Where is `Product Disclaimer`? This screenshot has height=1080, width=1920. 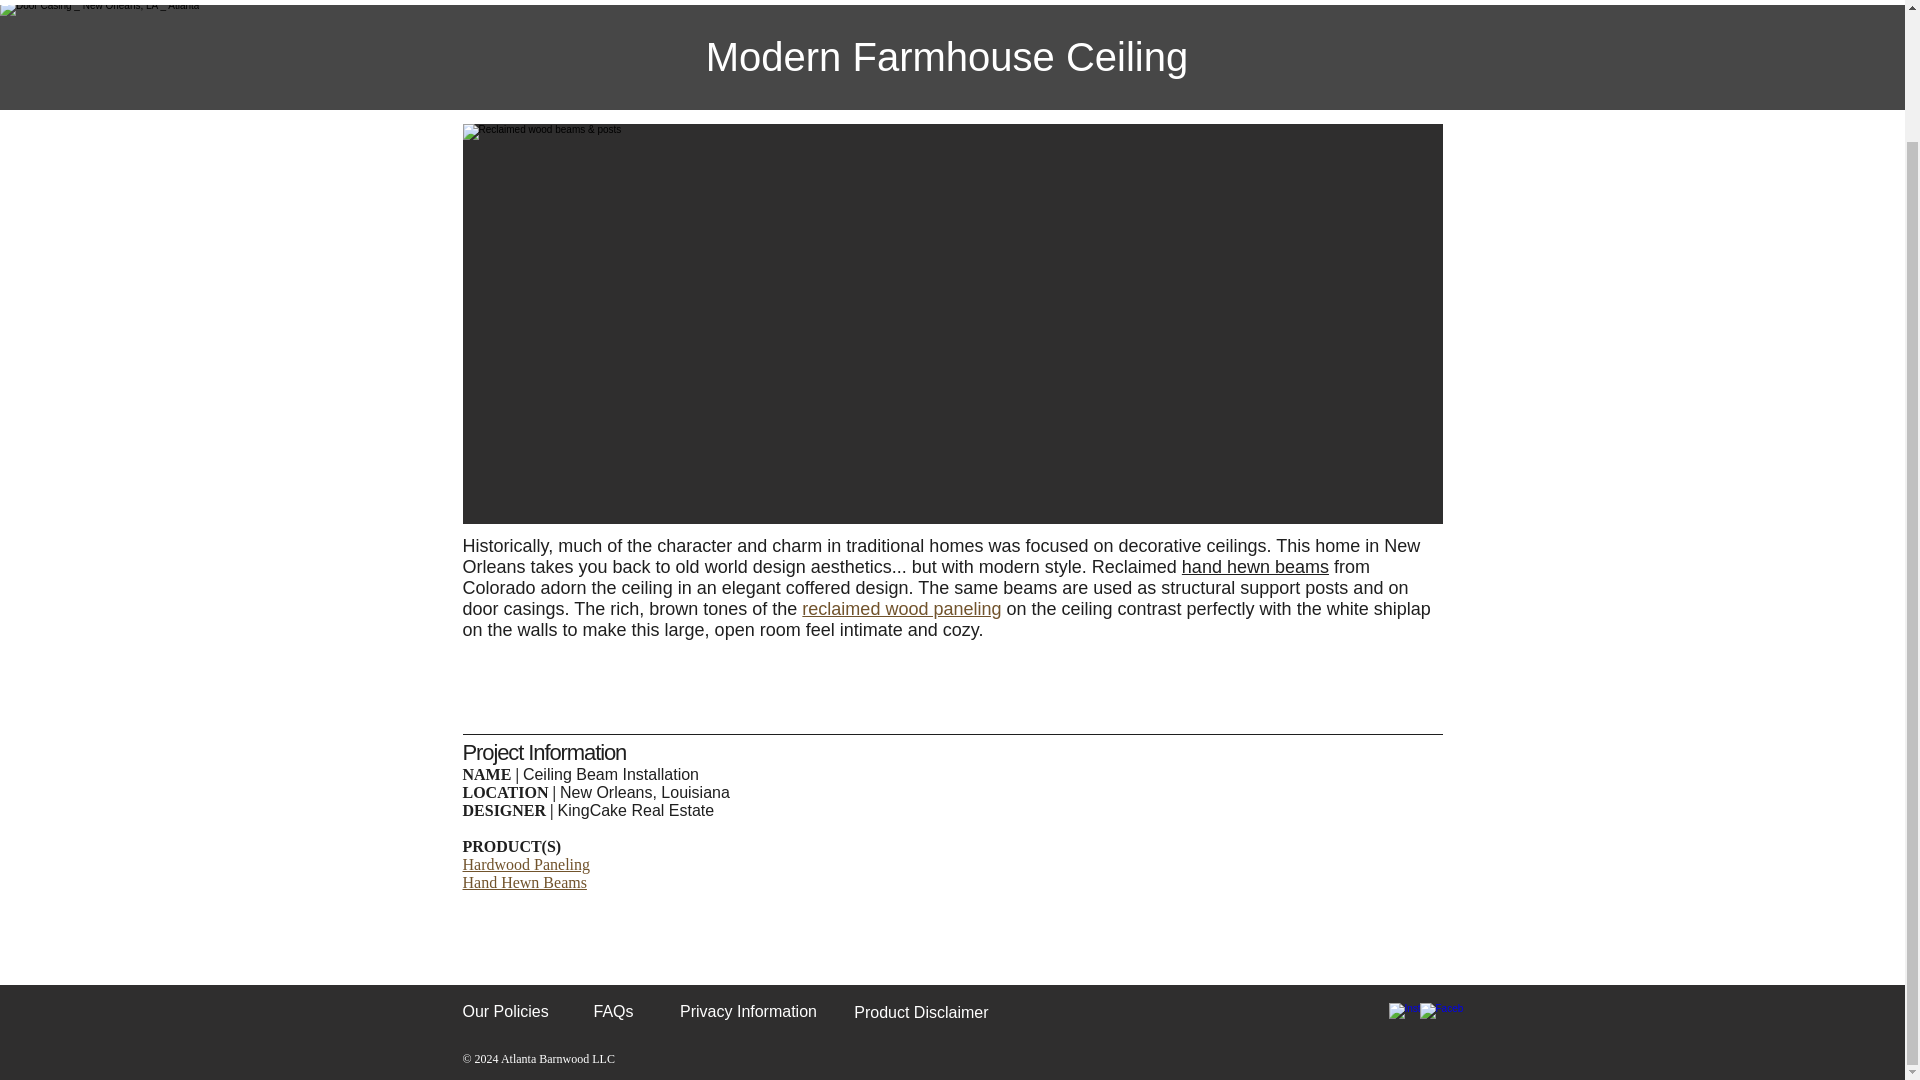 Product Disclaimer is located at coordinates (921, 1012).